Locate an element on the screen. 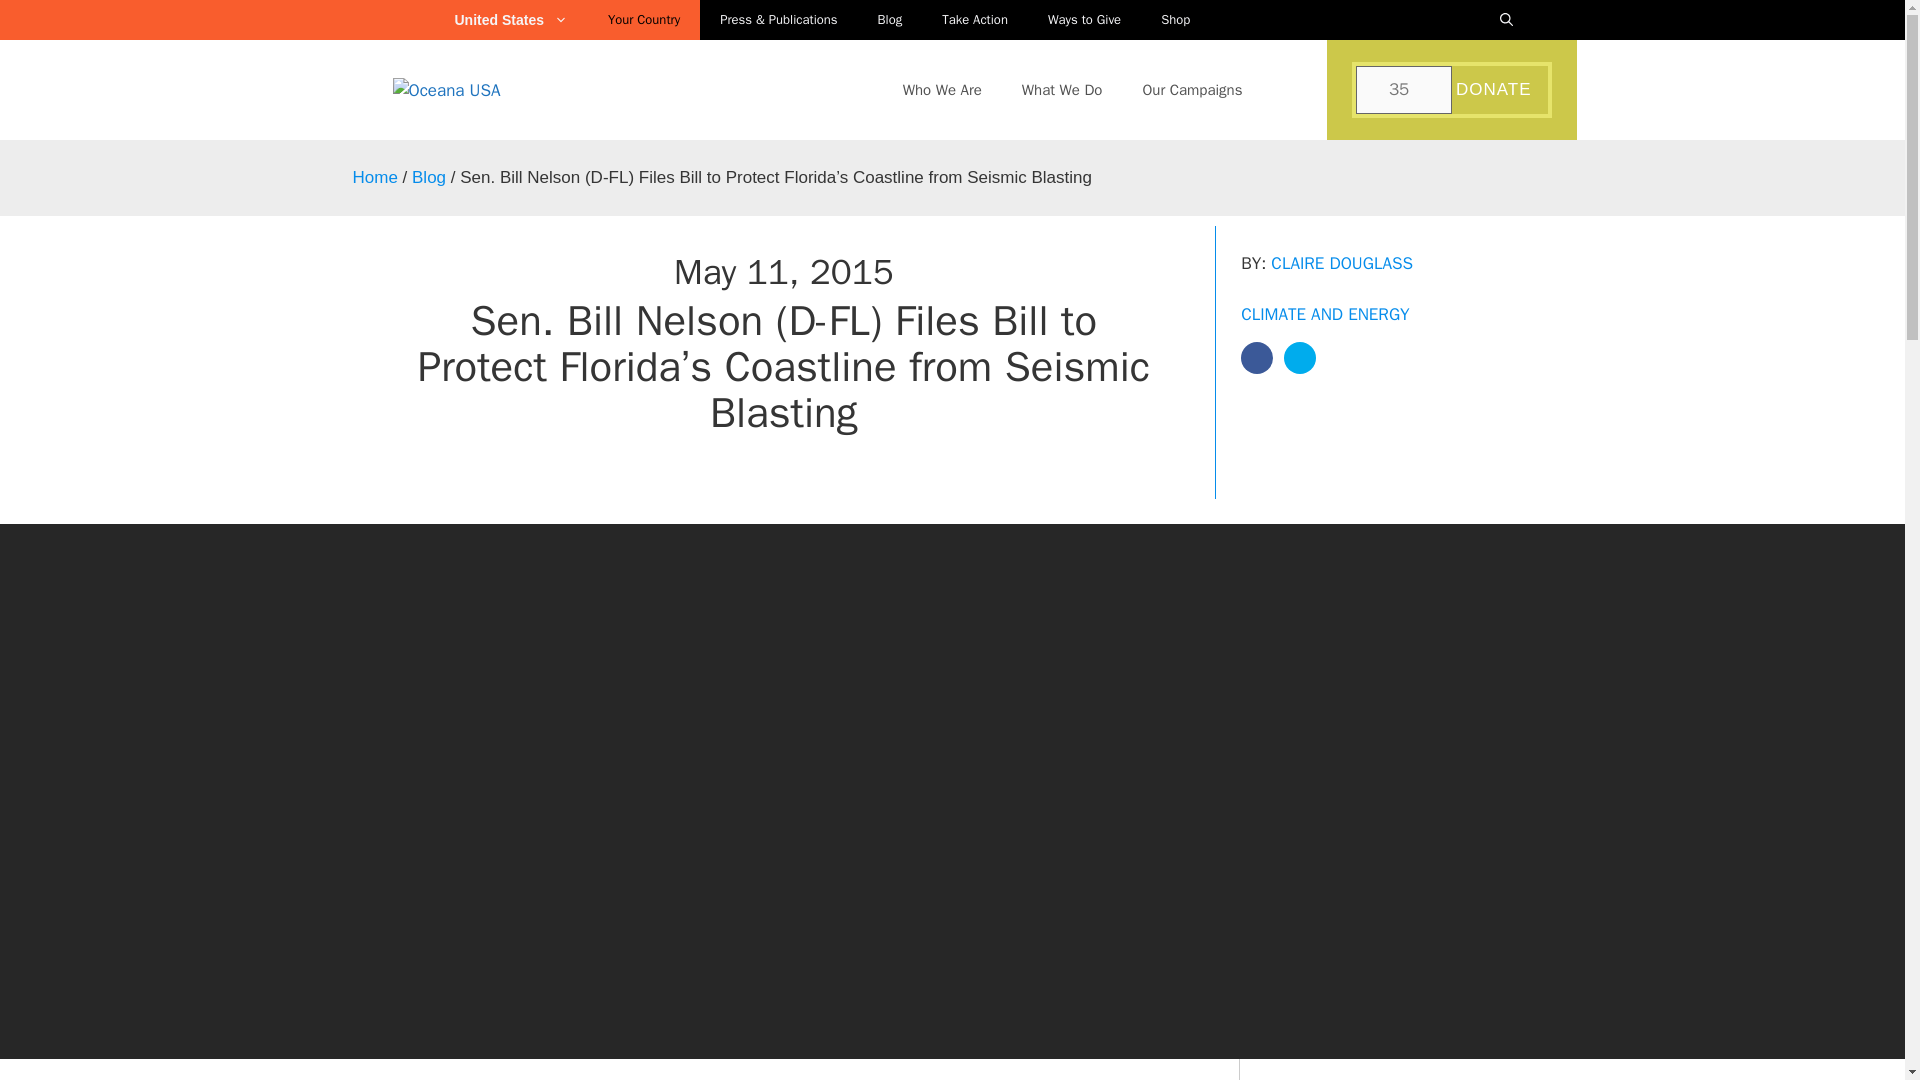  Shop is located at coordinates (1174, 20).